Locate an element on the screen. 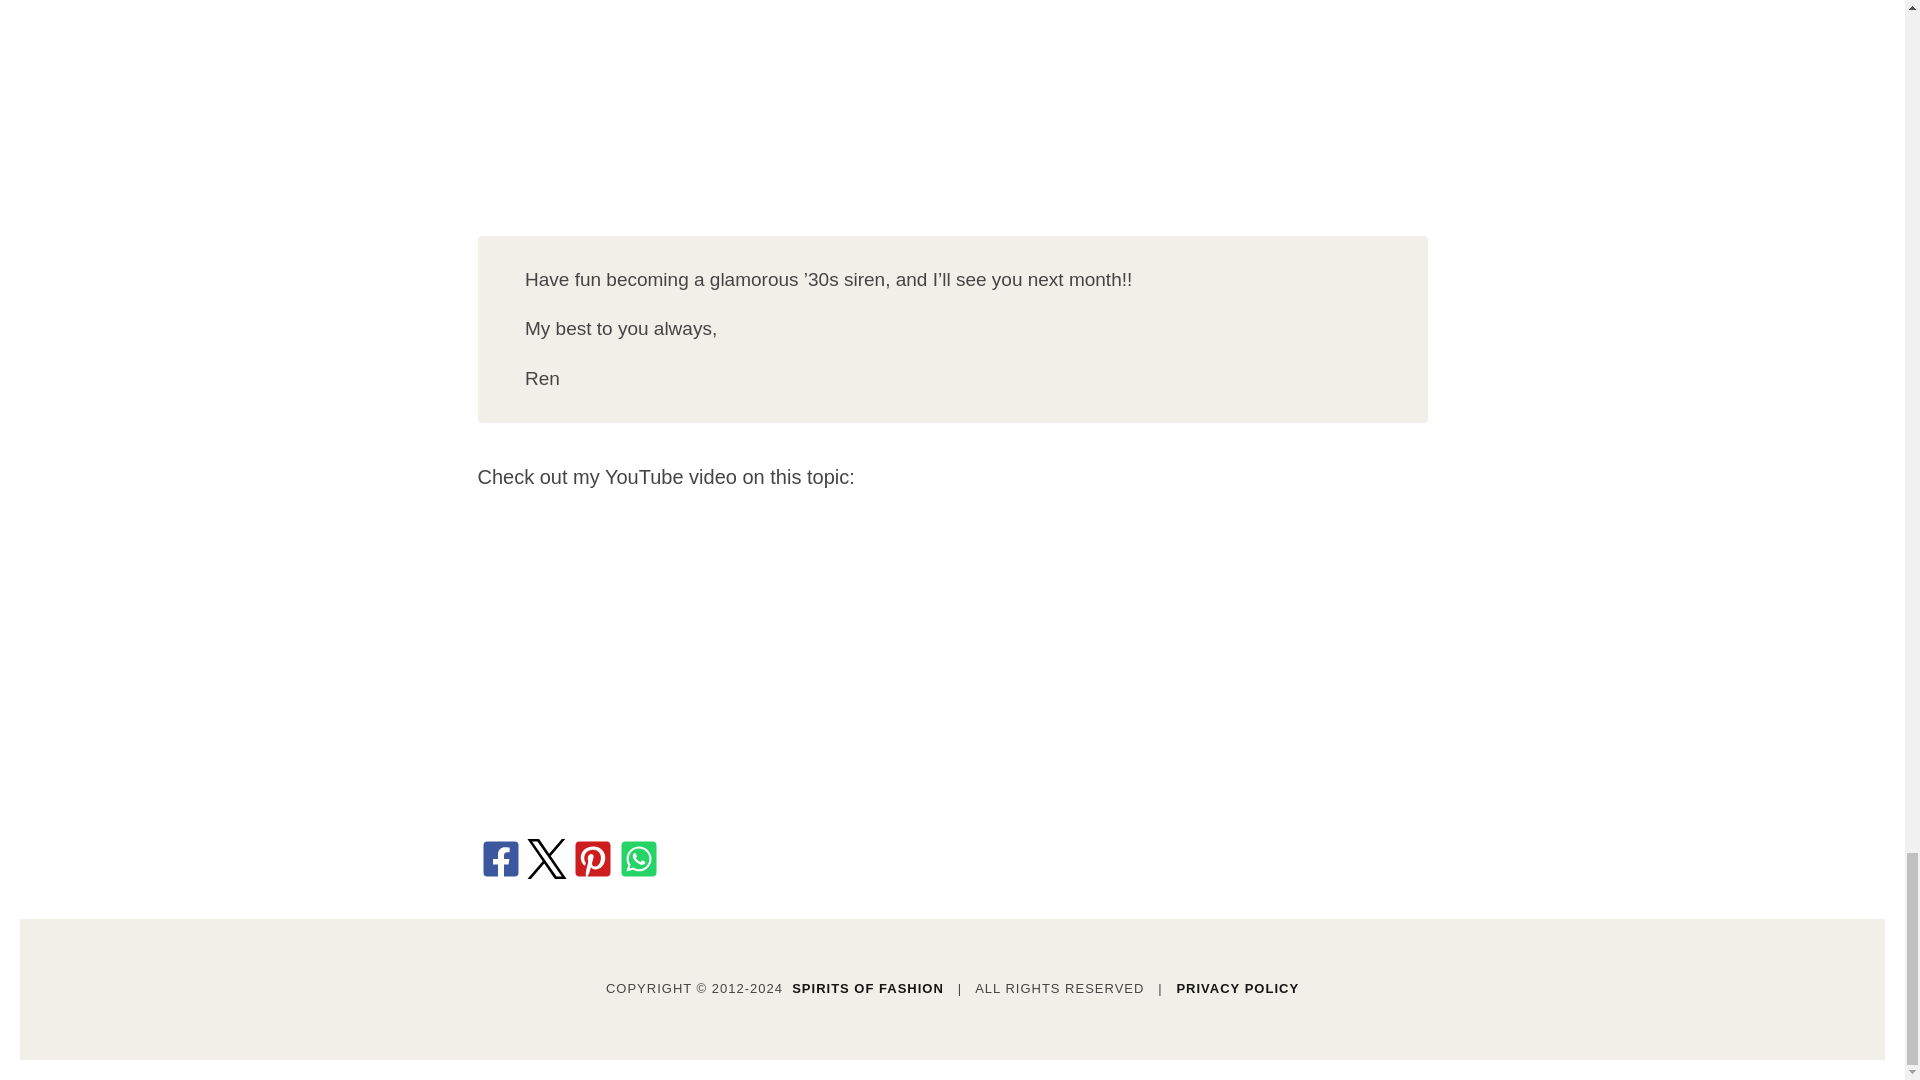 This screenshot has height=1080, width=1920. PRIVACY POLICY is located at coordinates (1237, 988).